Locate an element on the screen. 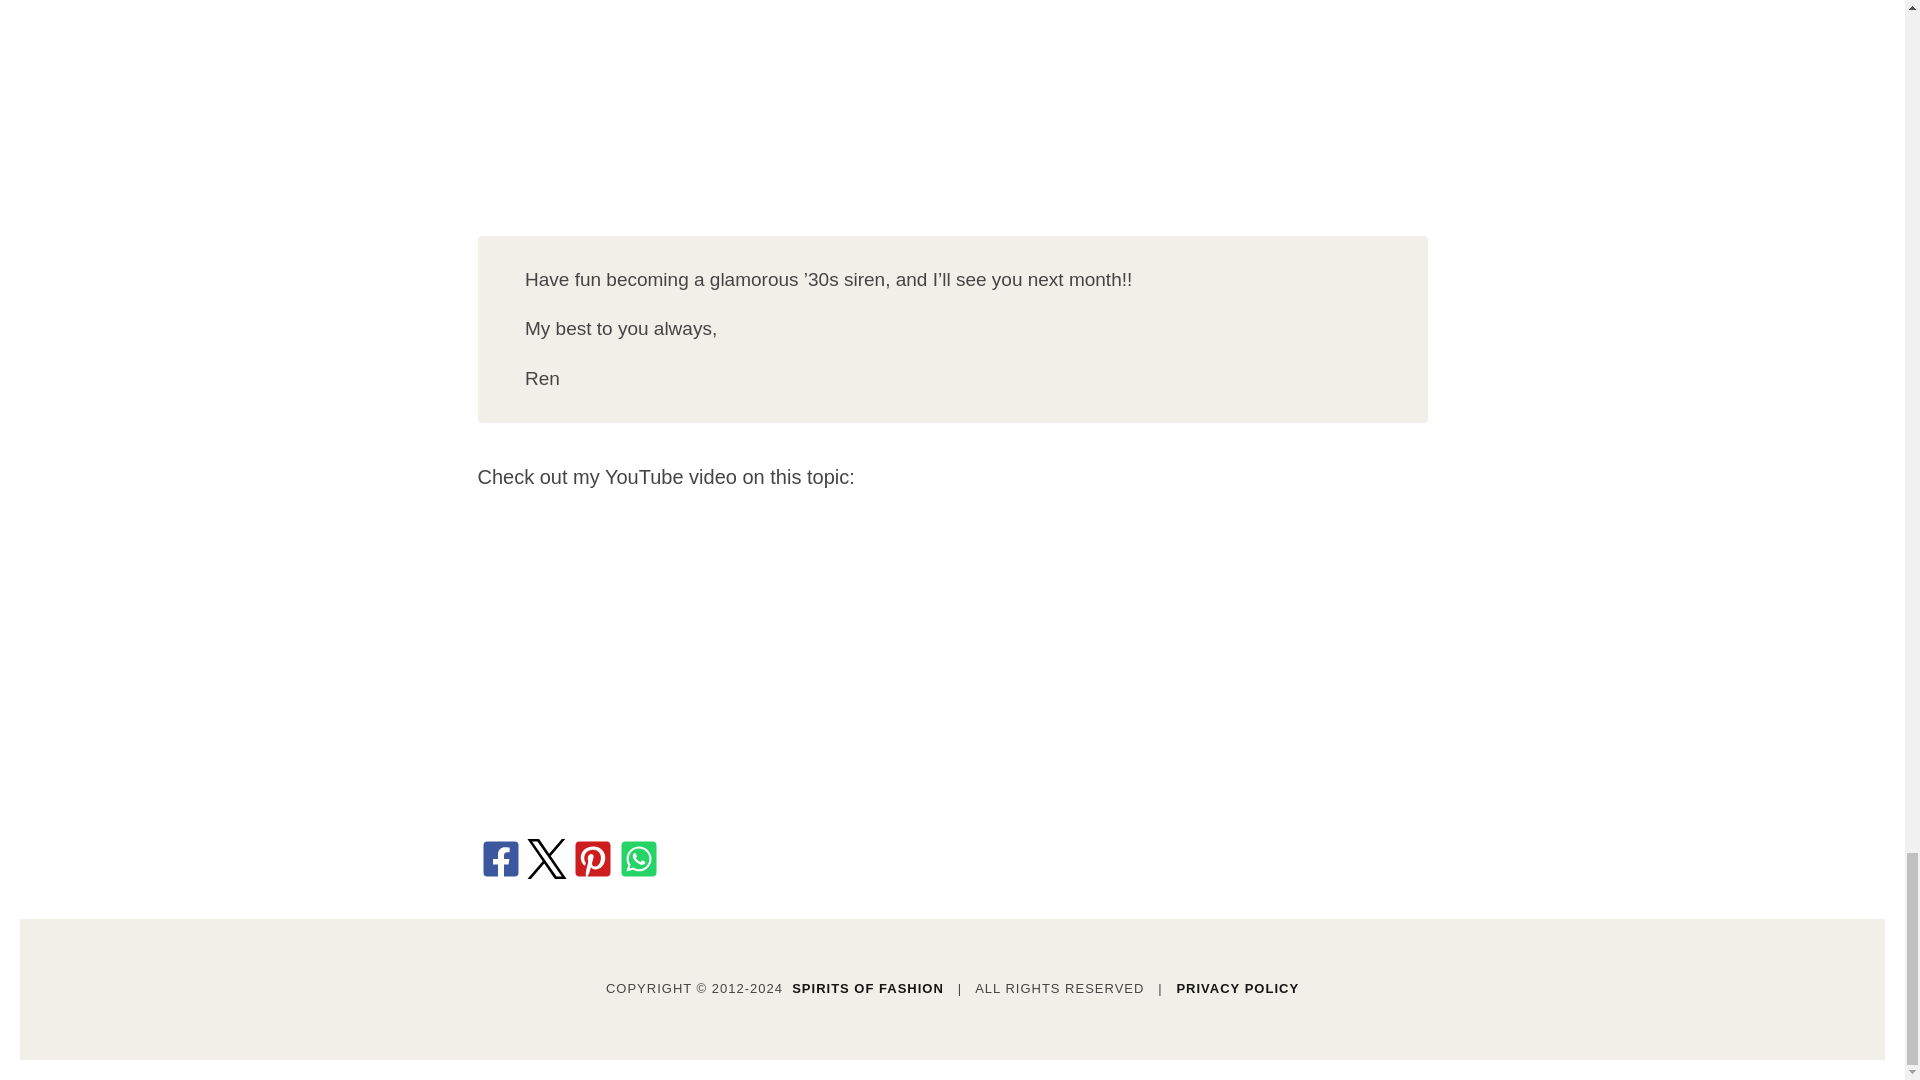 This screenshot has height=1080, width=1920. PRIVACY POLICY is located at coordinates (1237, 988).